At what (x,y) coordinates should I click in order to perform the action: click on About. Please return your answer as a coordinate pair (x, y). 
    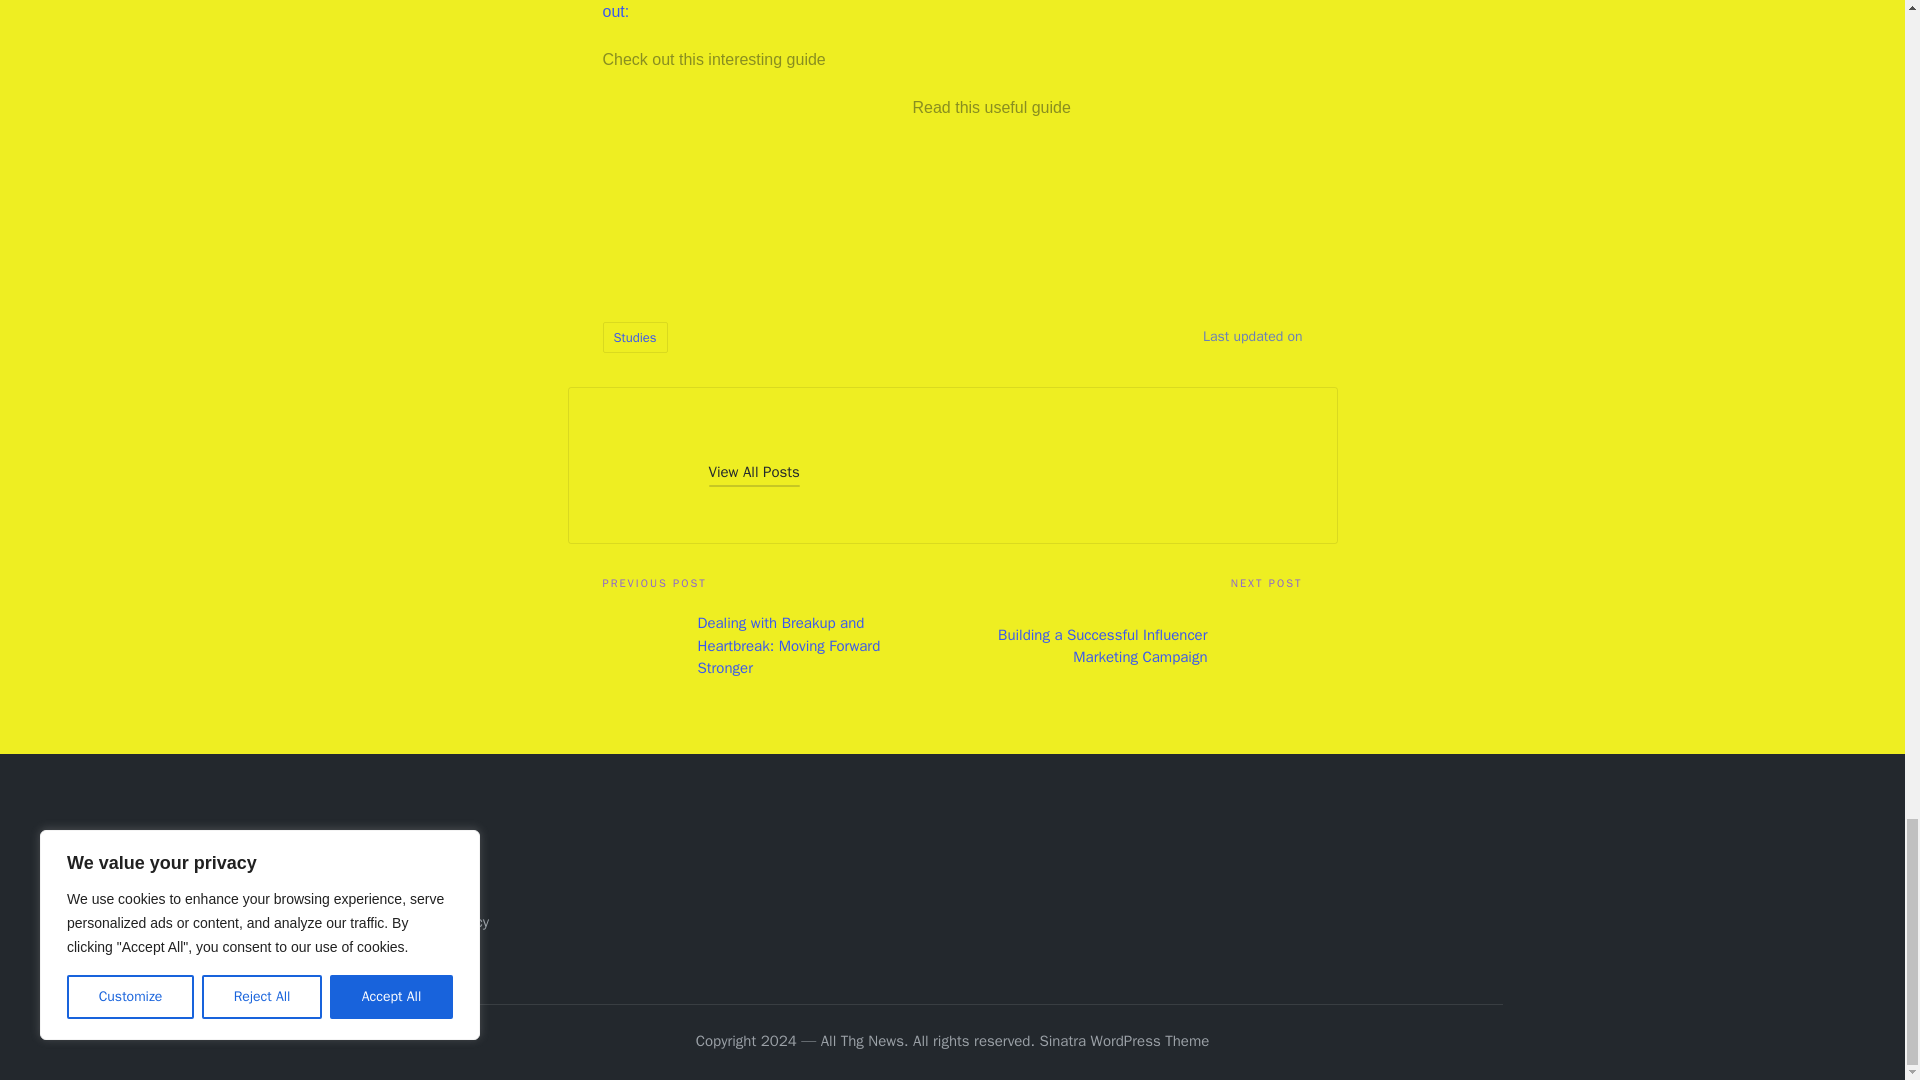
    Looking at the image, I should click on (420, 856).